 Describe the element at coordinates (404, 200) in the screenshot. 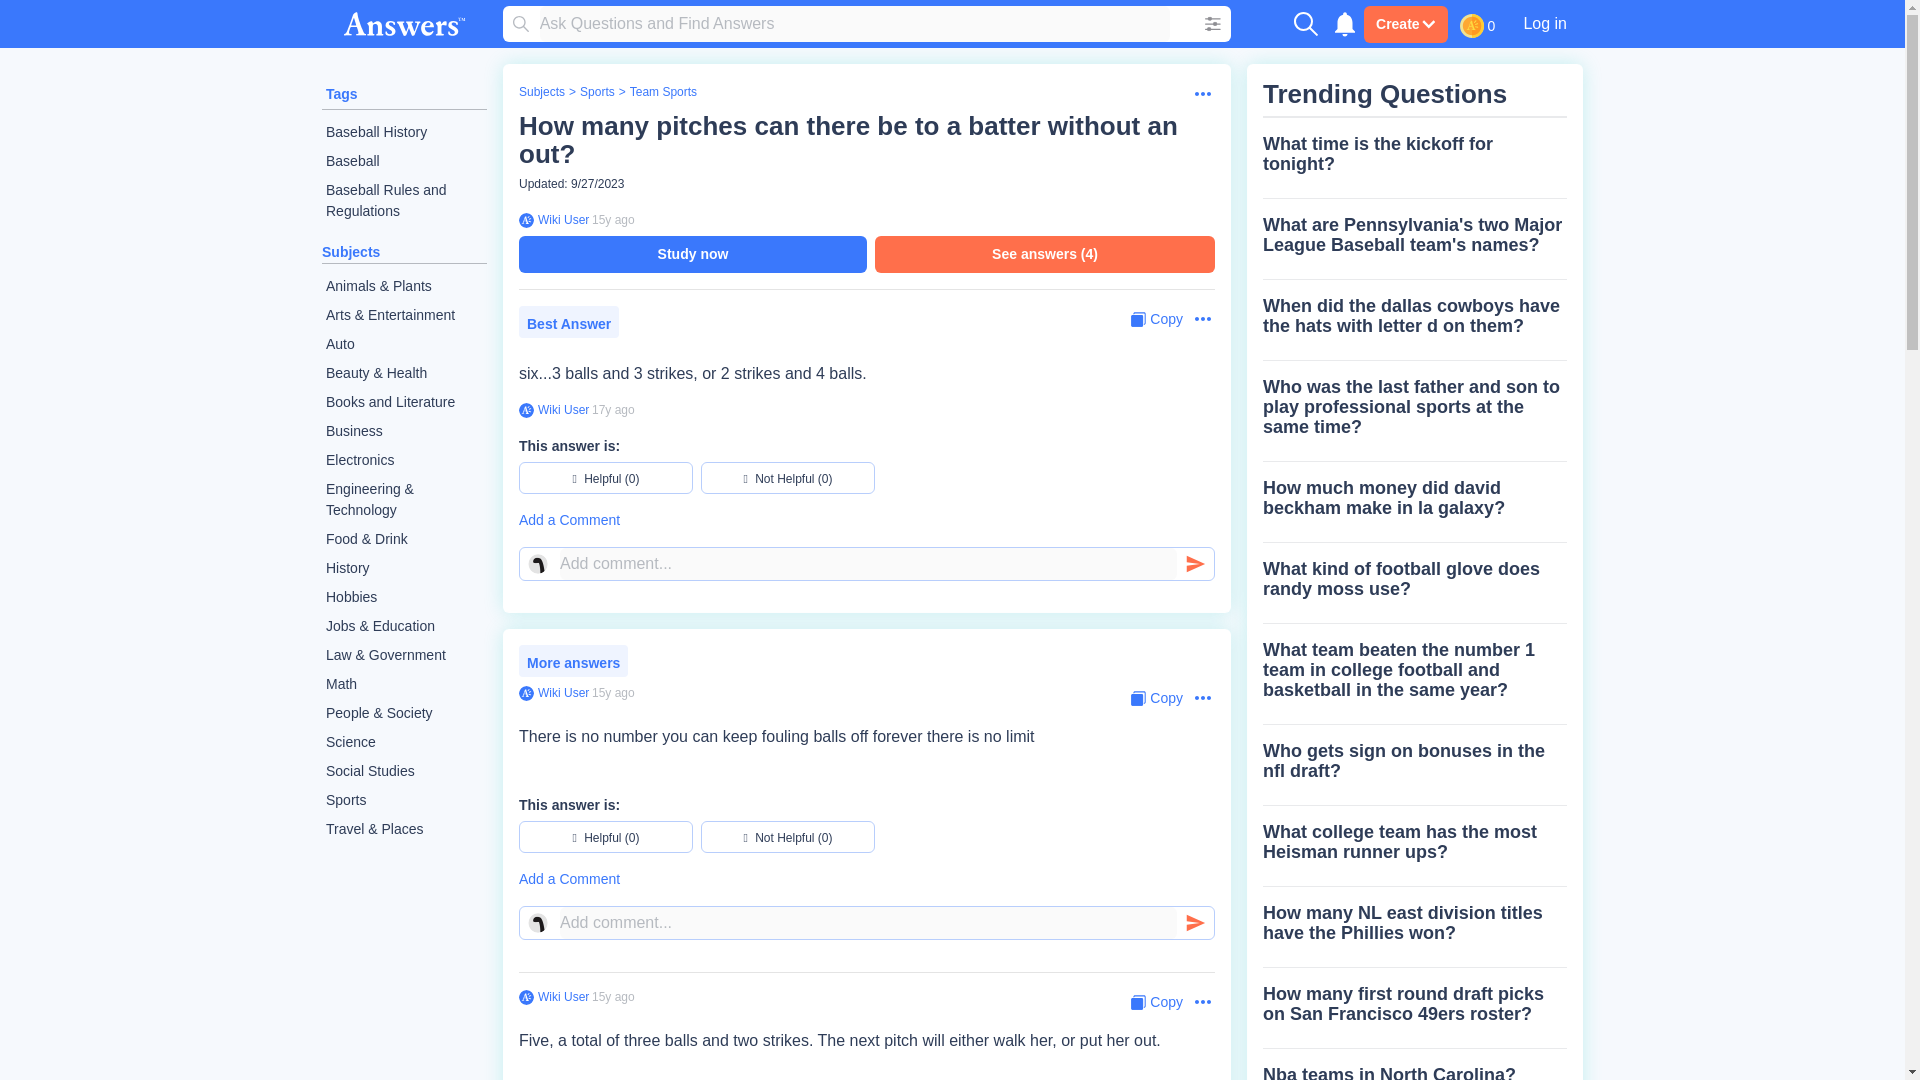

I see `Baseball Rules and Regulations` at that location.